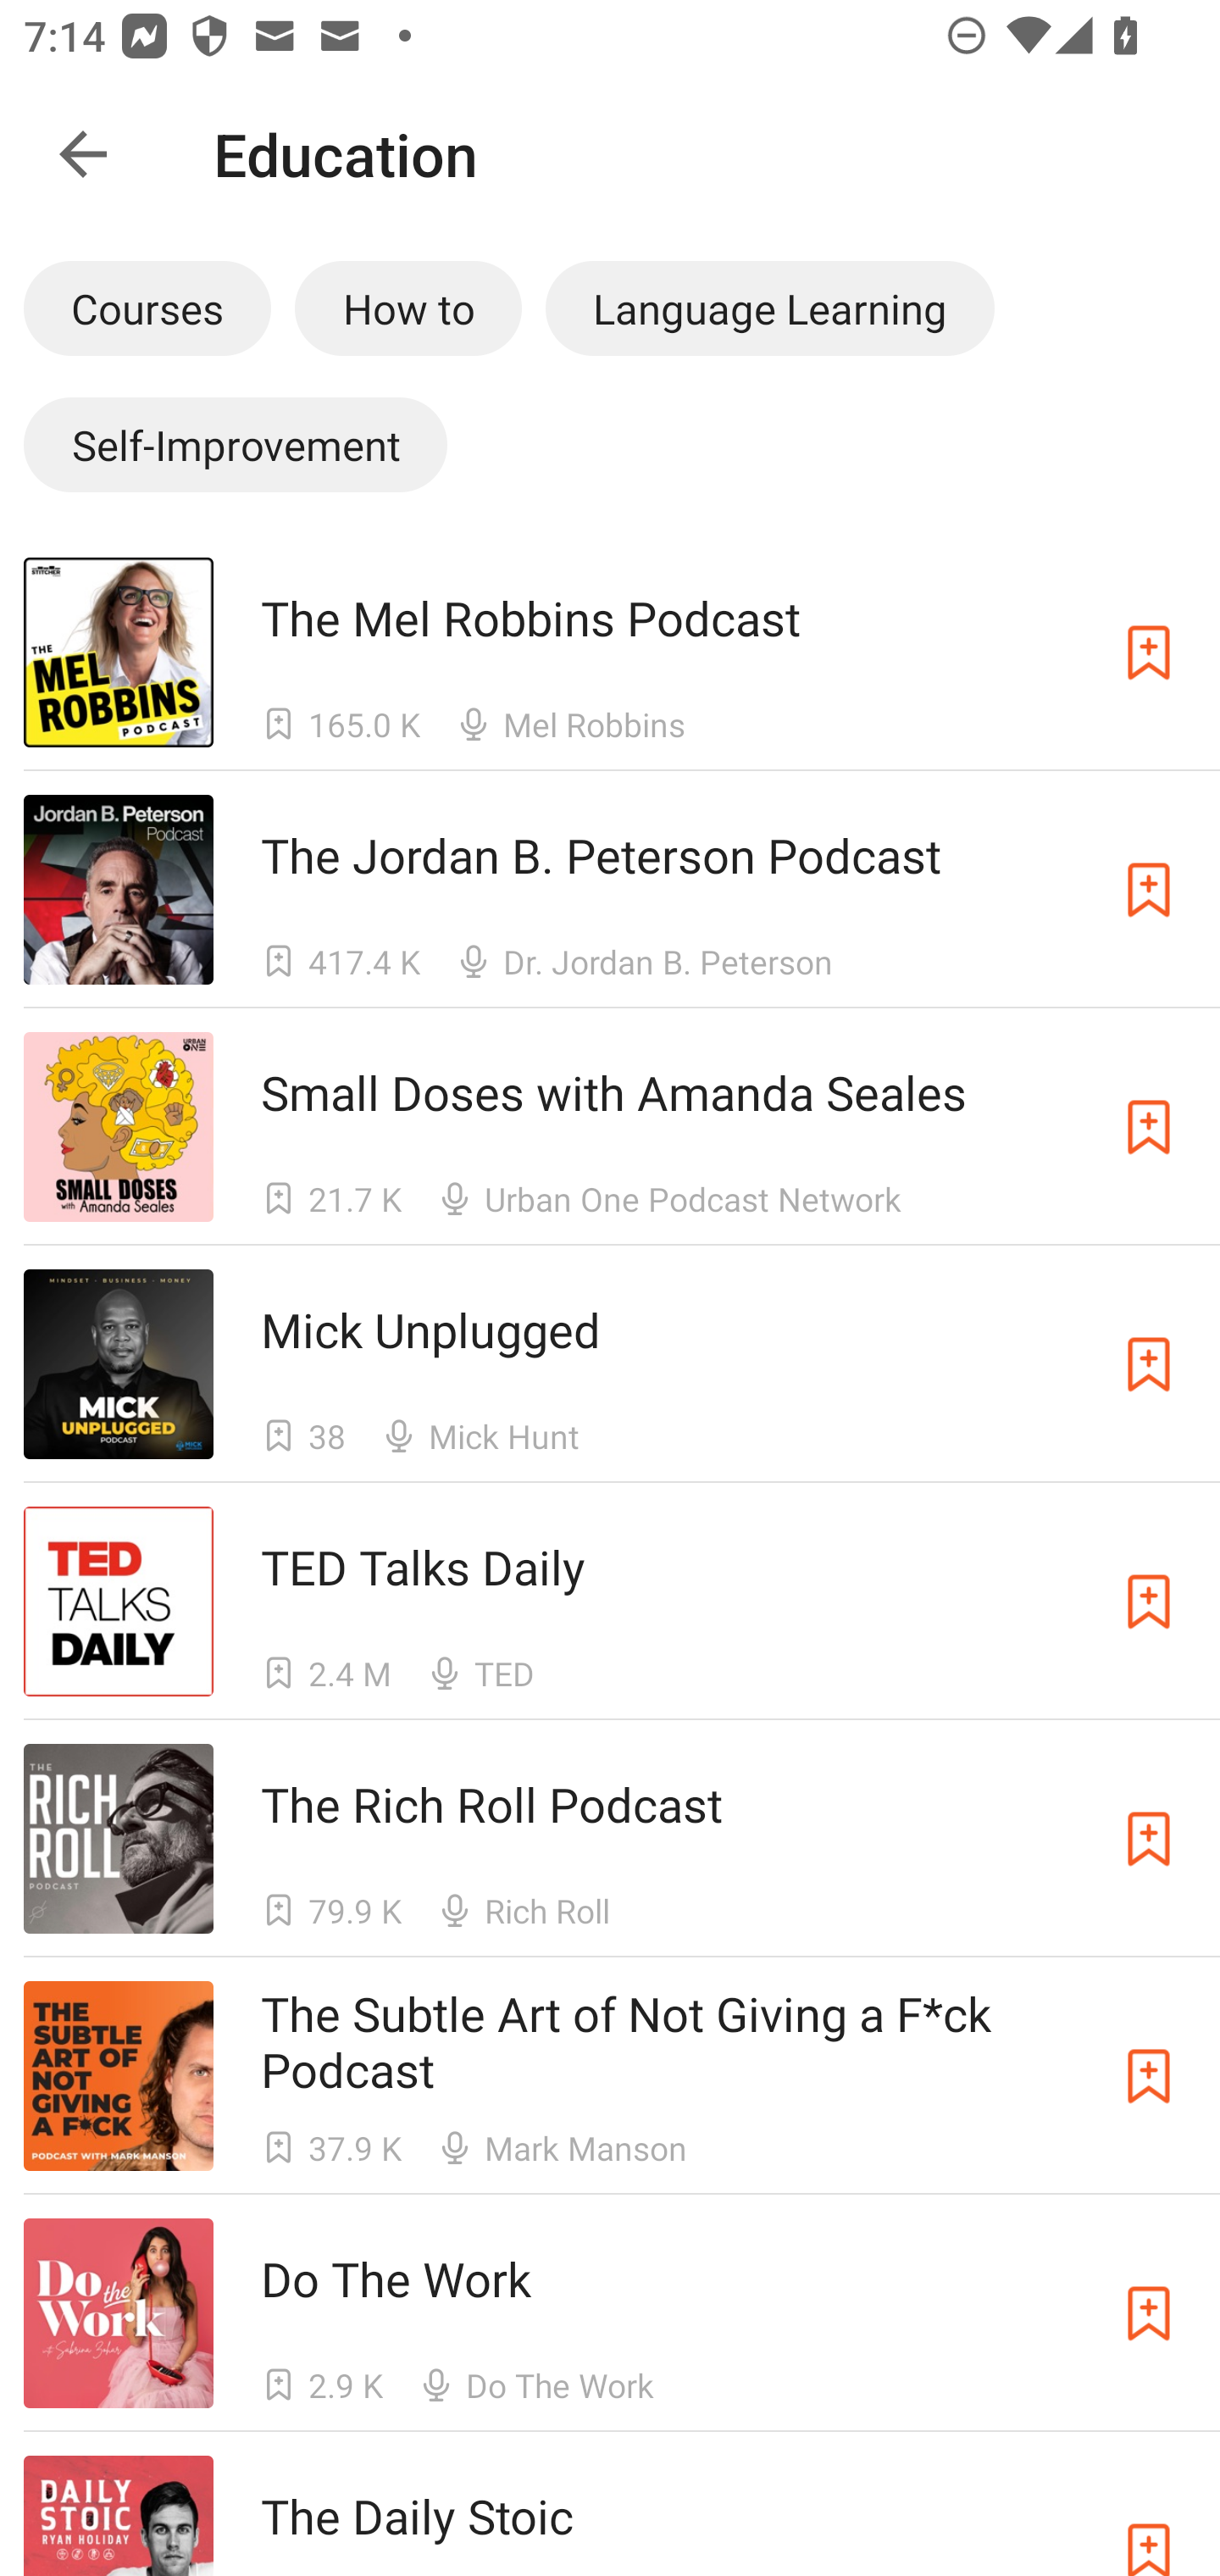 The image size is (1220, 2576). I want to click on Subscribe, so click(1149, 1839).